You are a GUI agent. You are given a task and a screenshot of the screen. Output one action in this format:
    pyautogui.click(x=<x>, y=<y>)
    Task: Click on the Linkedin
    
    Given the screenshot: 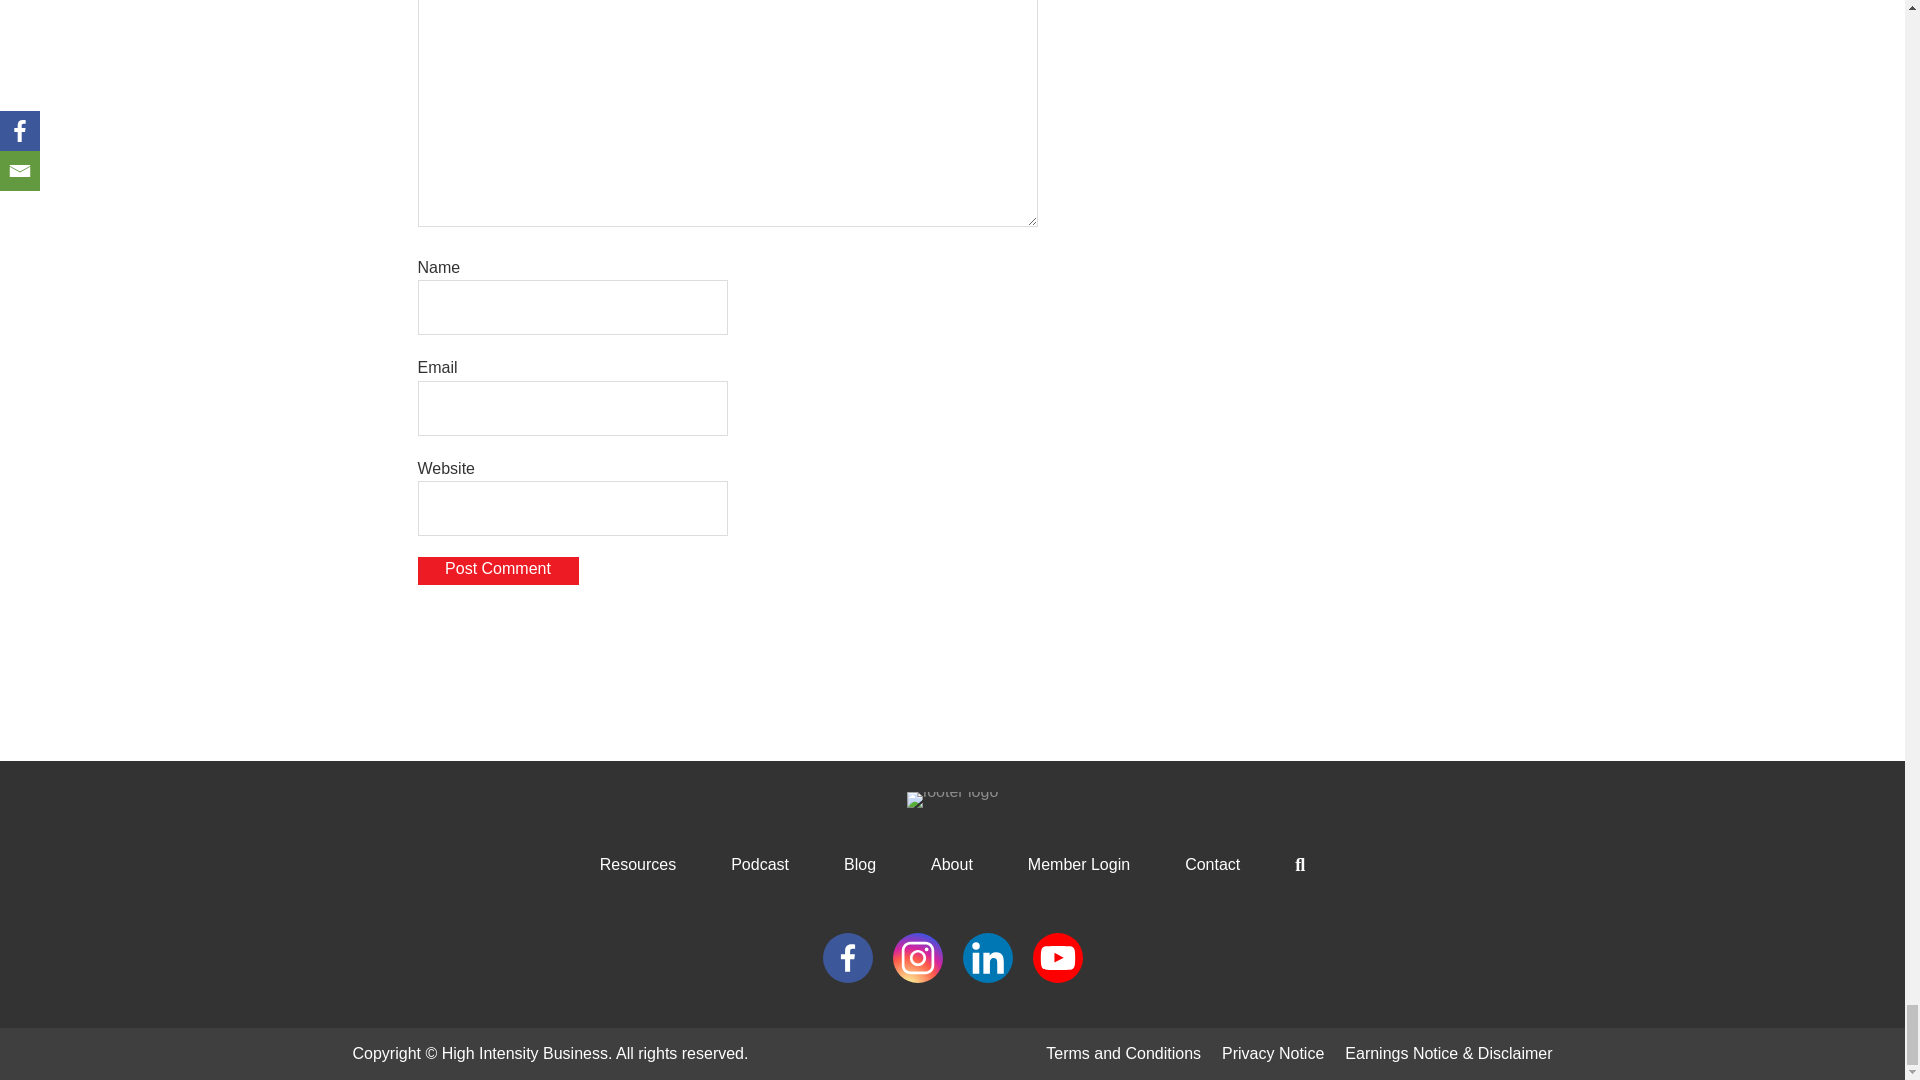 What is the action you would take?
    pyautogui.click(x=986, y=958)
    